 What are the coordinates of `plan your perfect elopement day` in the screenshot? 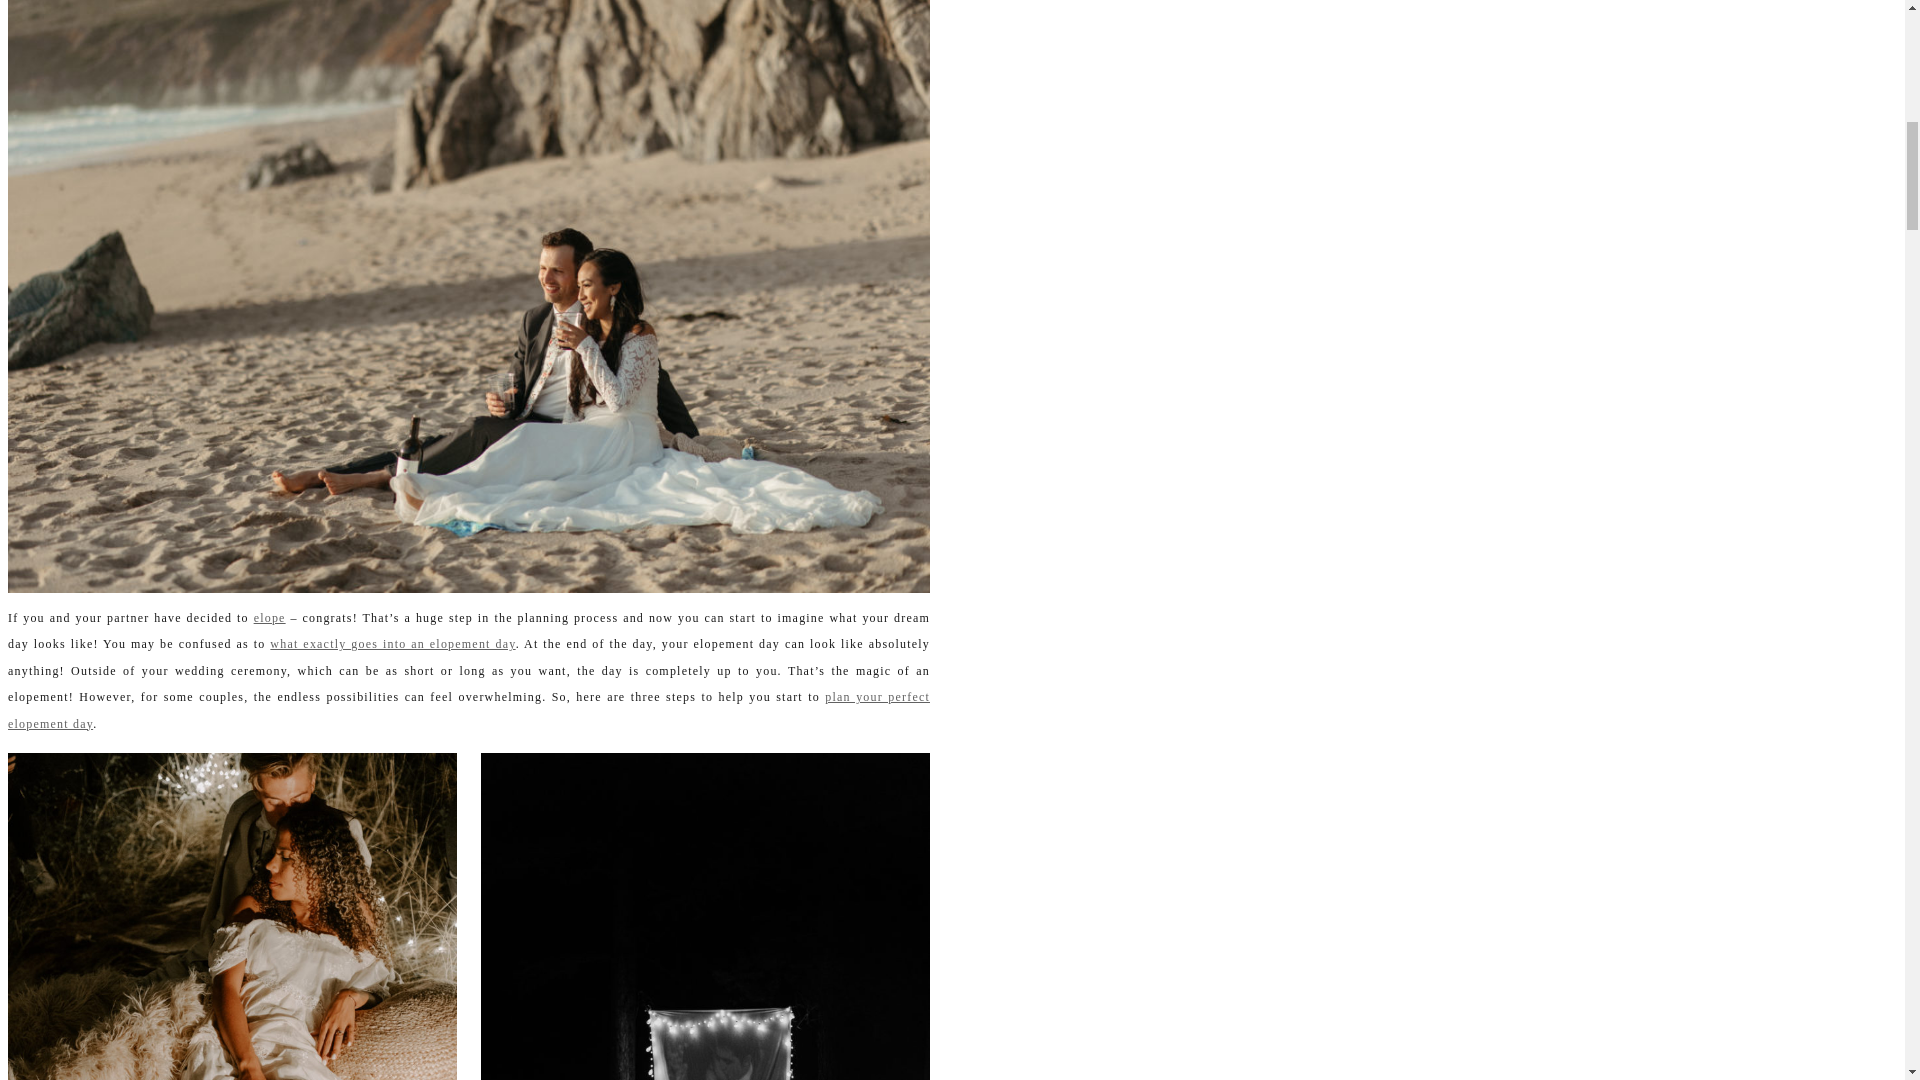 It's located at (468, 710).